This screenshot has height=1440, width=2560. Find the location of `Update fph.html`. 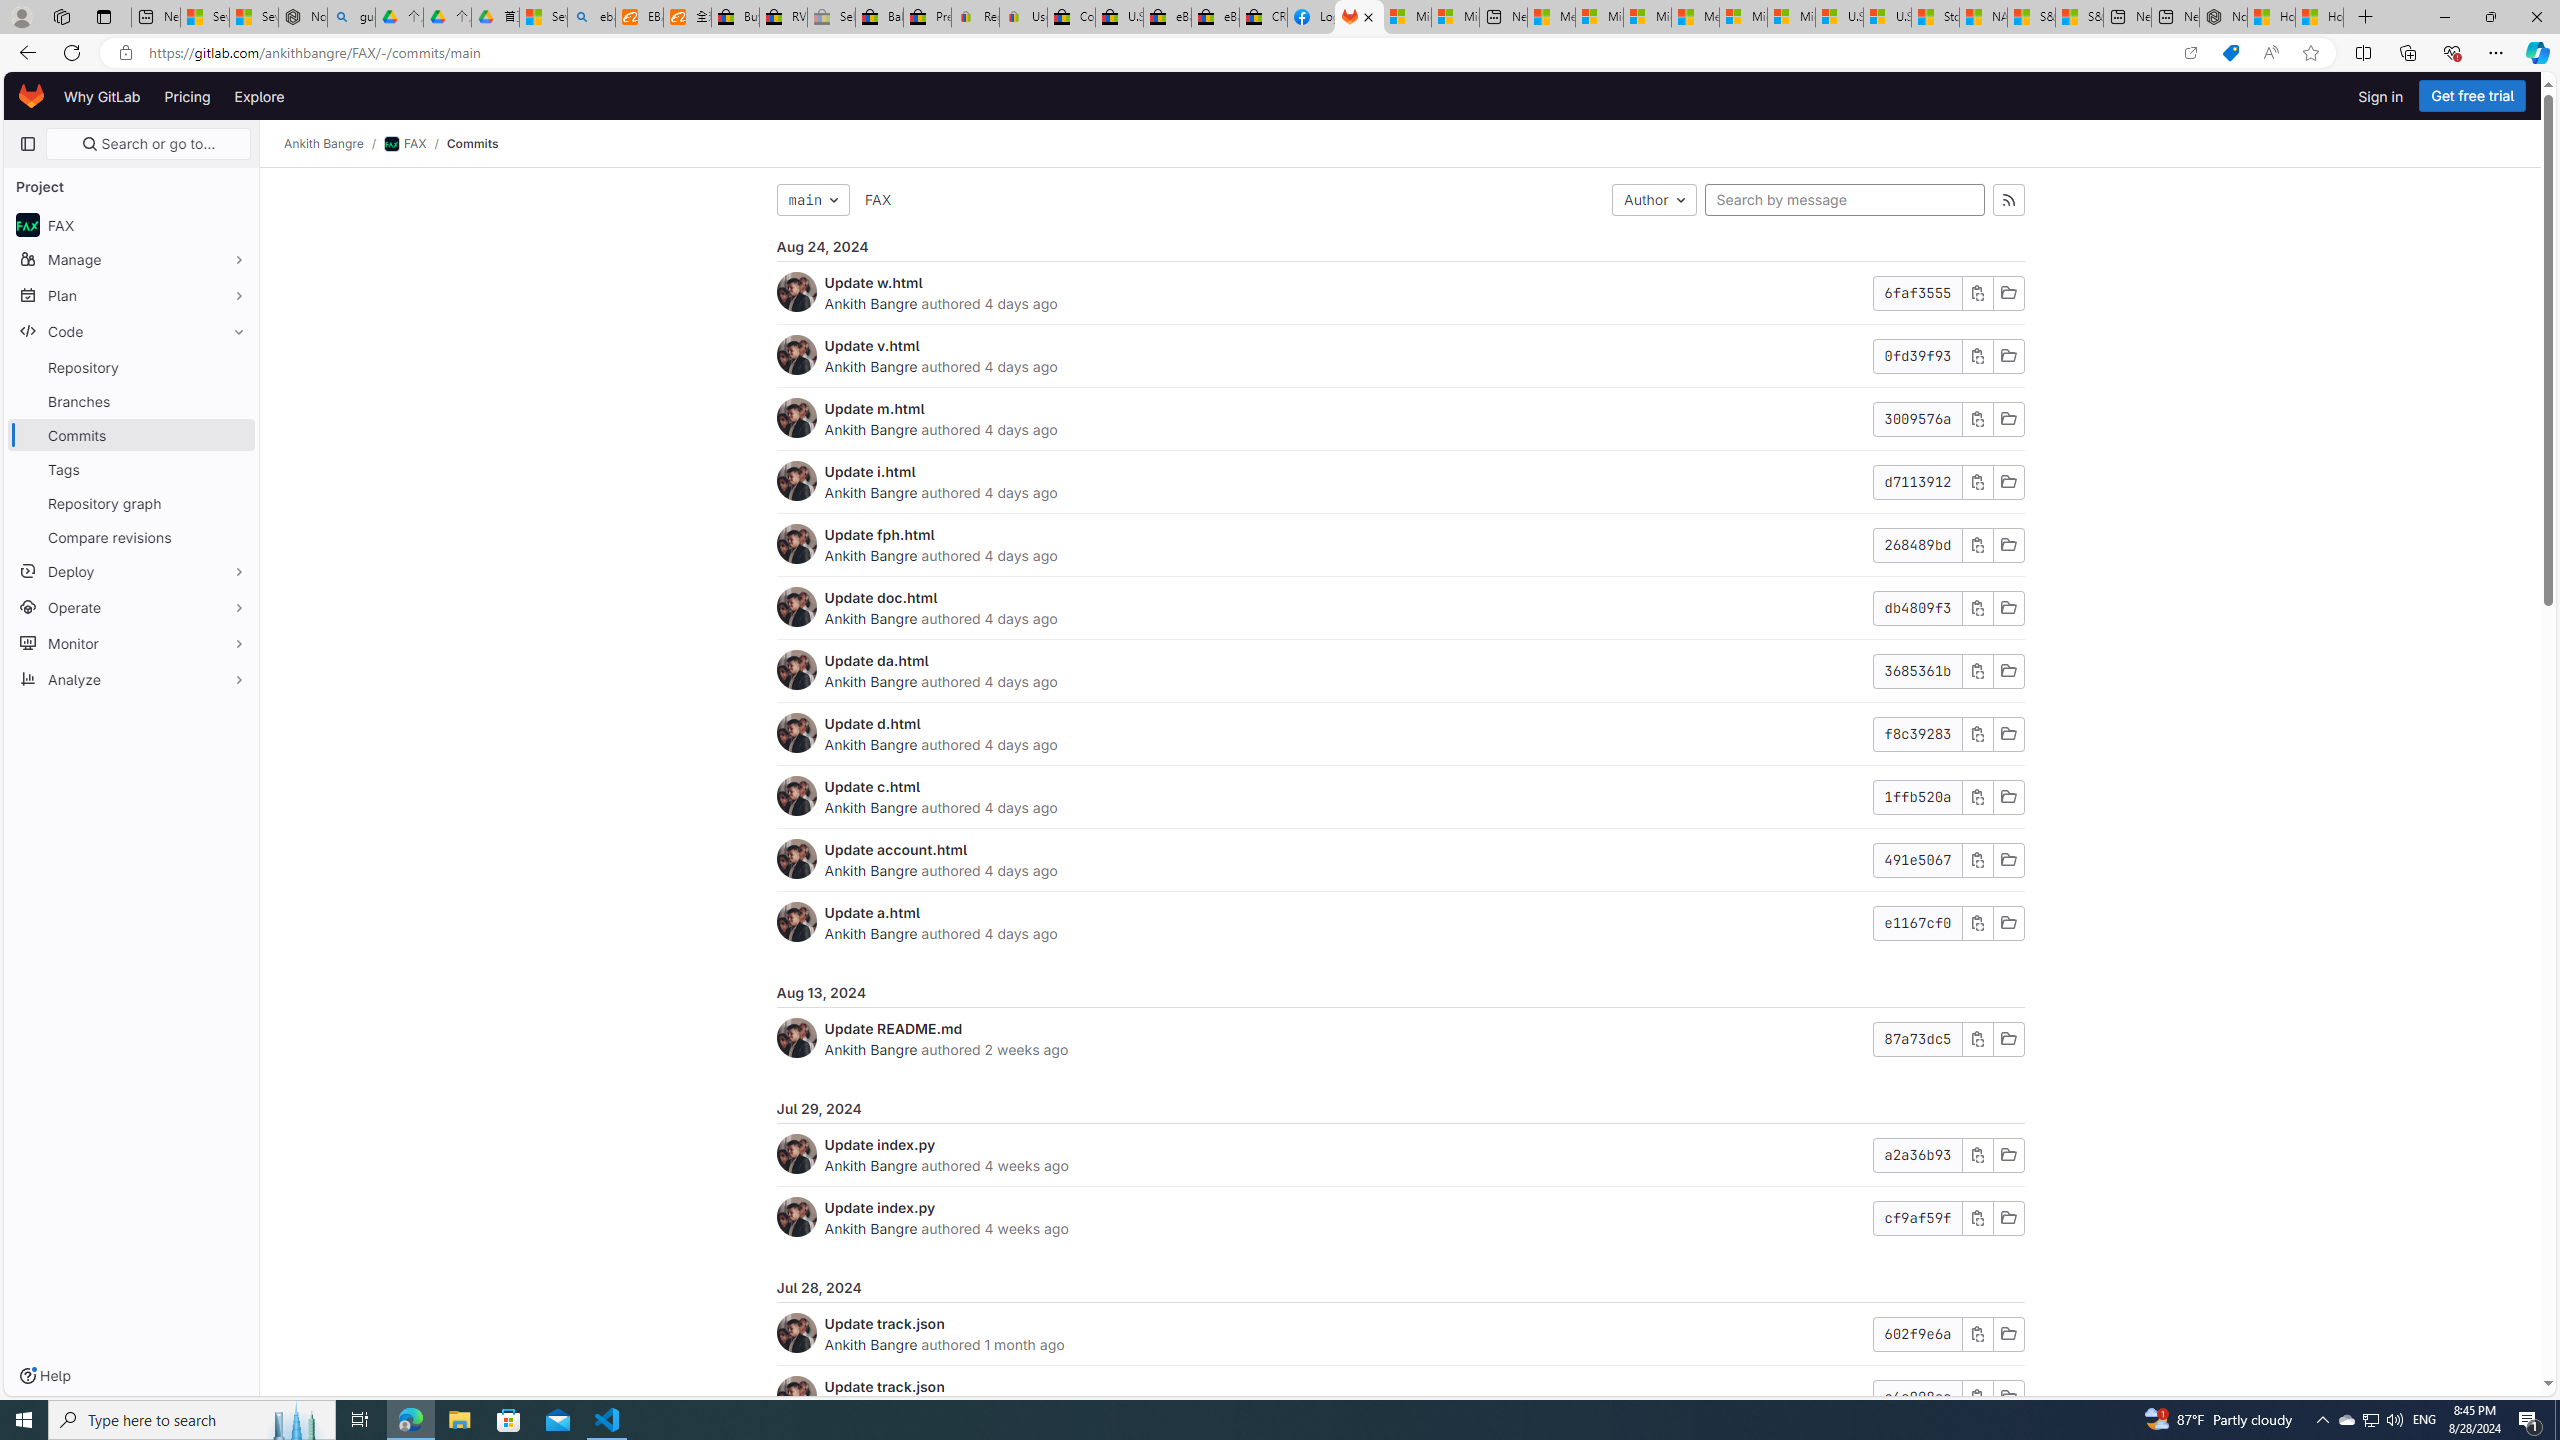

Update fph.html is located at coordinates (879, 534).